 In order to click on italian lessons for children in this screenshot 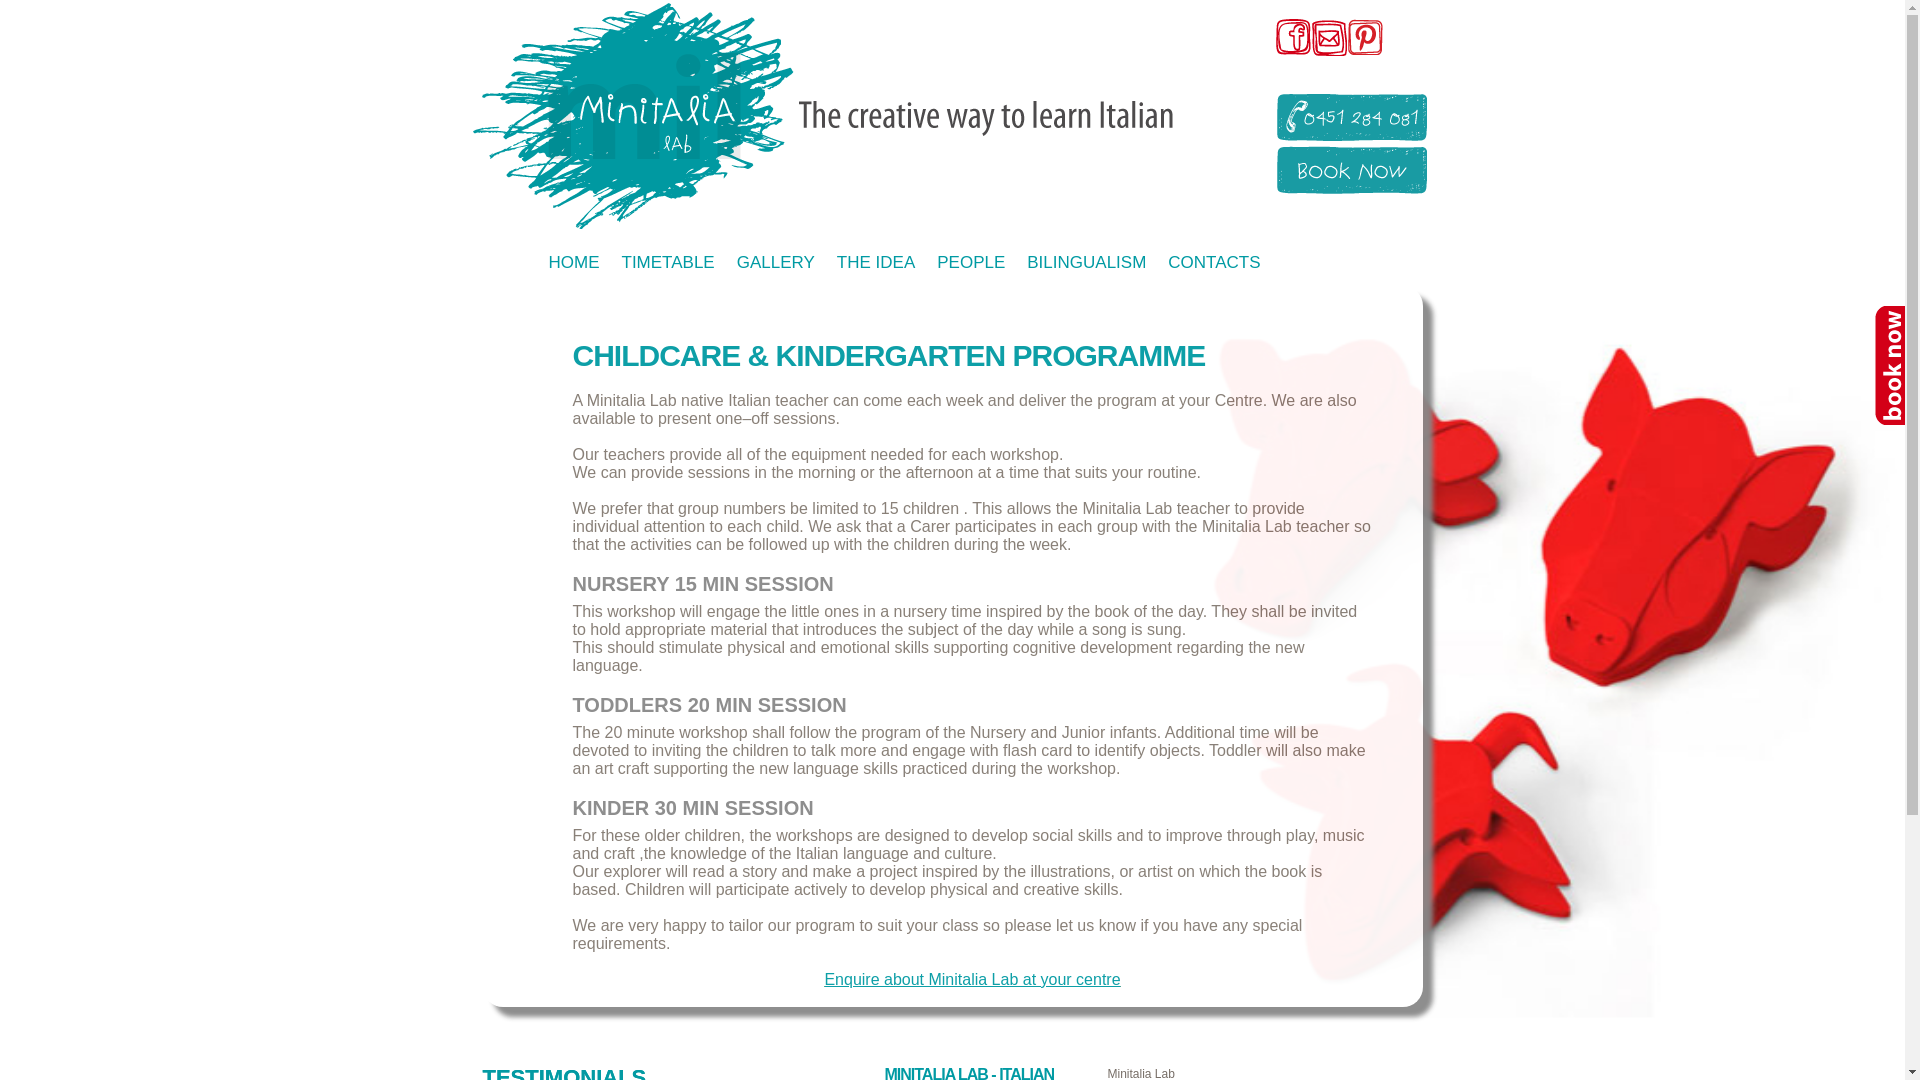, I will do `click(830, 116)`.